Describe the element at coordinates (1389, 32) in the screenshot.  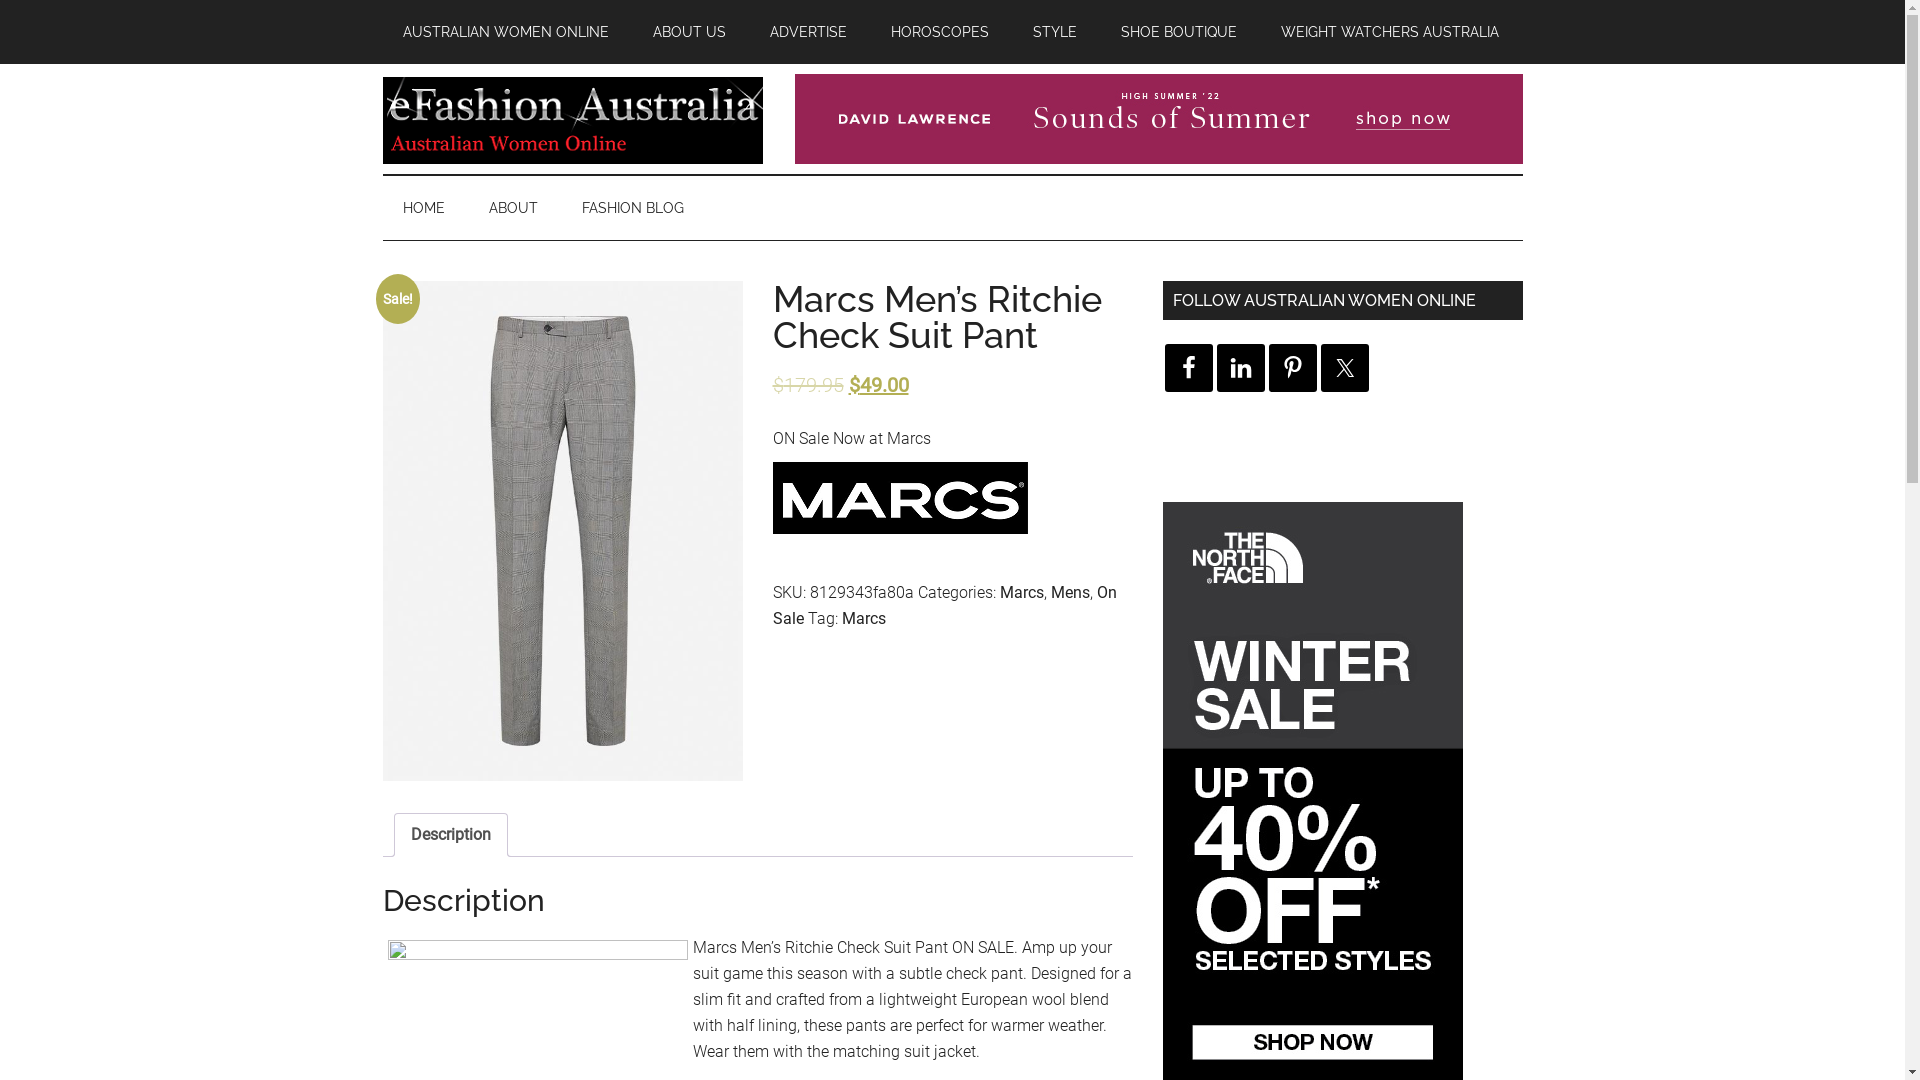
I see `WEIGHT WATCHERS AUSTRALIA` at that location.